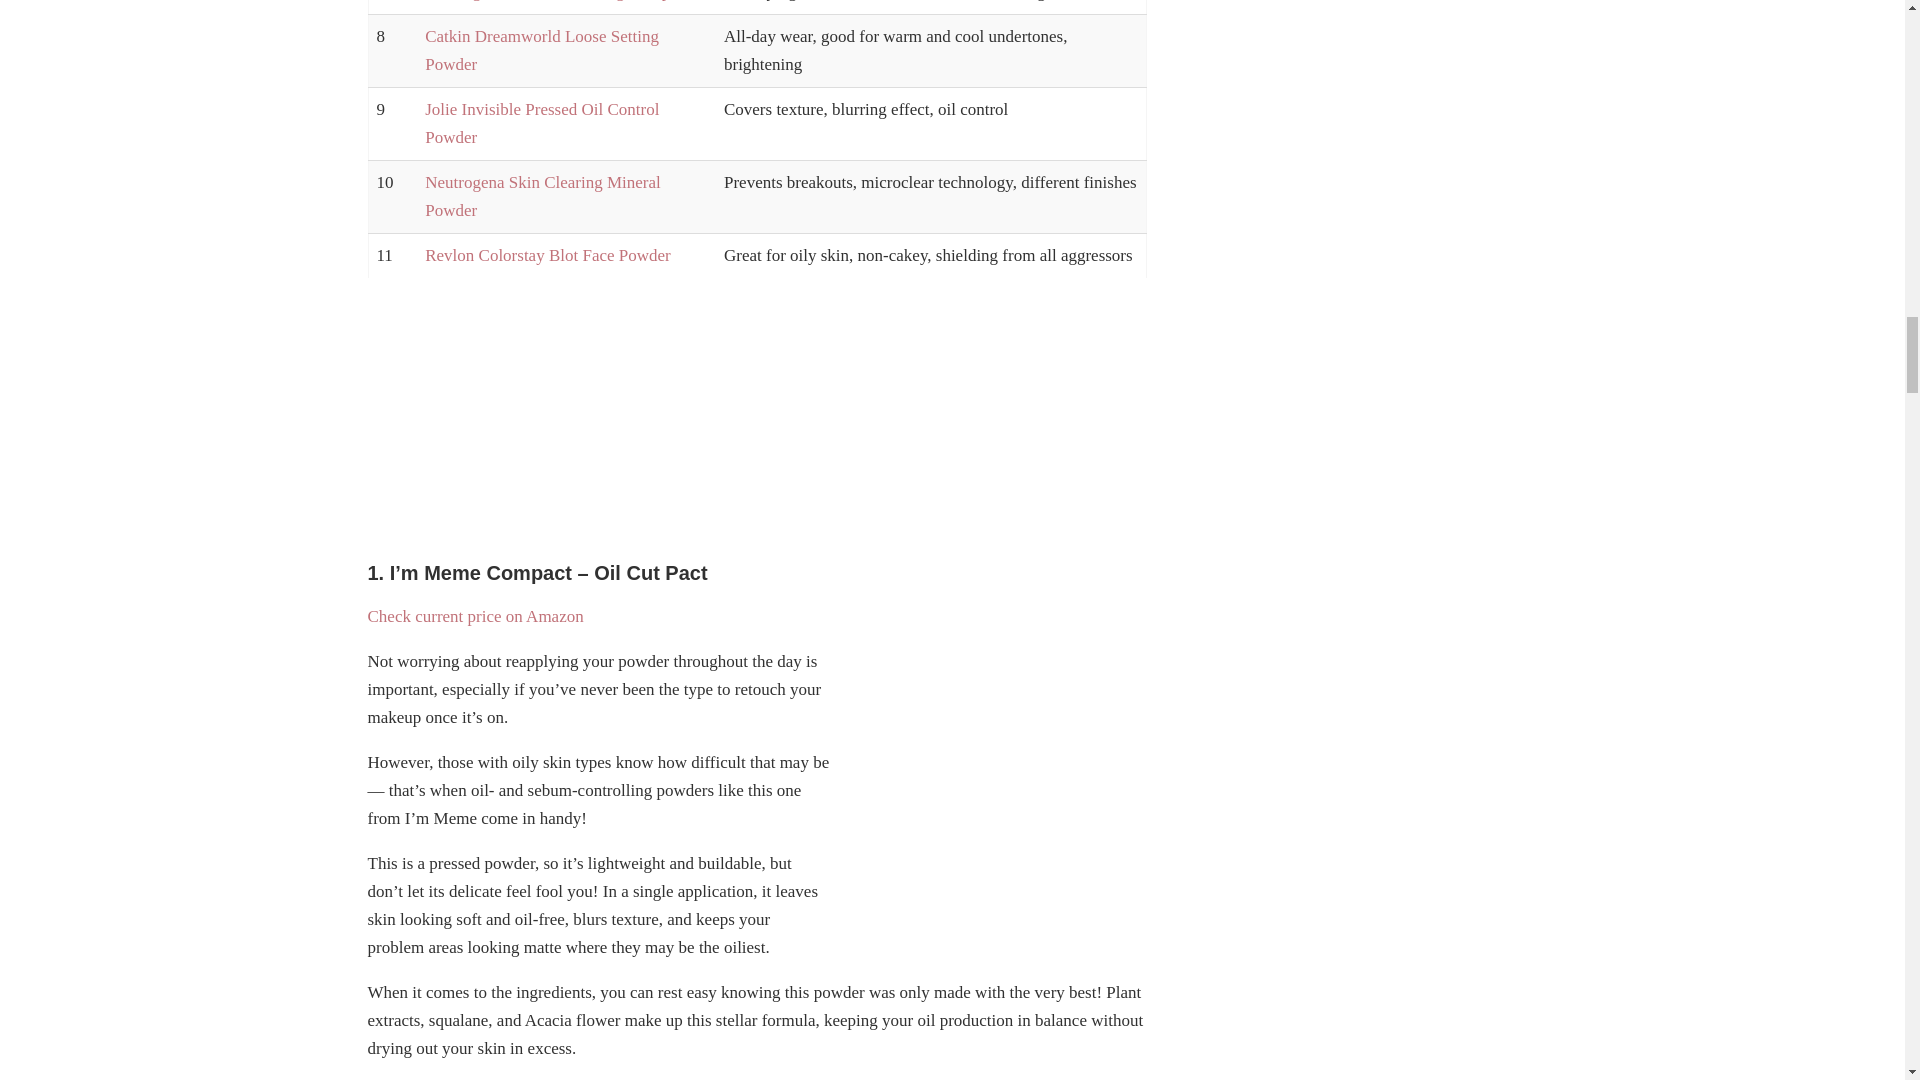  Describe the element at coordinates (541, 123) in the screenshot. I see `Jolie Invisible Pressed Oil Control Powder` at that location.